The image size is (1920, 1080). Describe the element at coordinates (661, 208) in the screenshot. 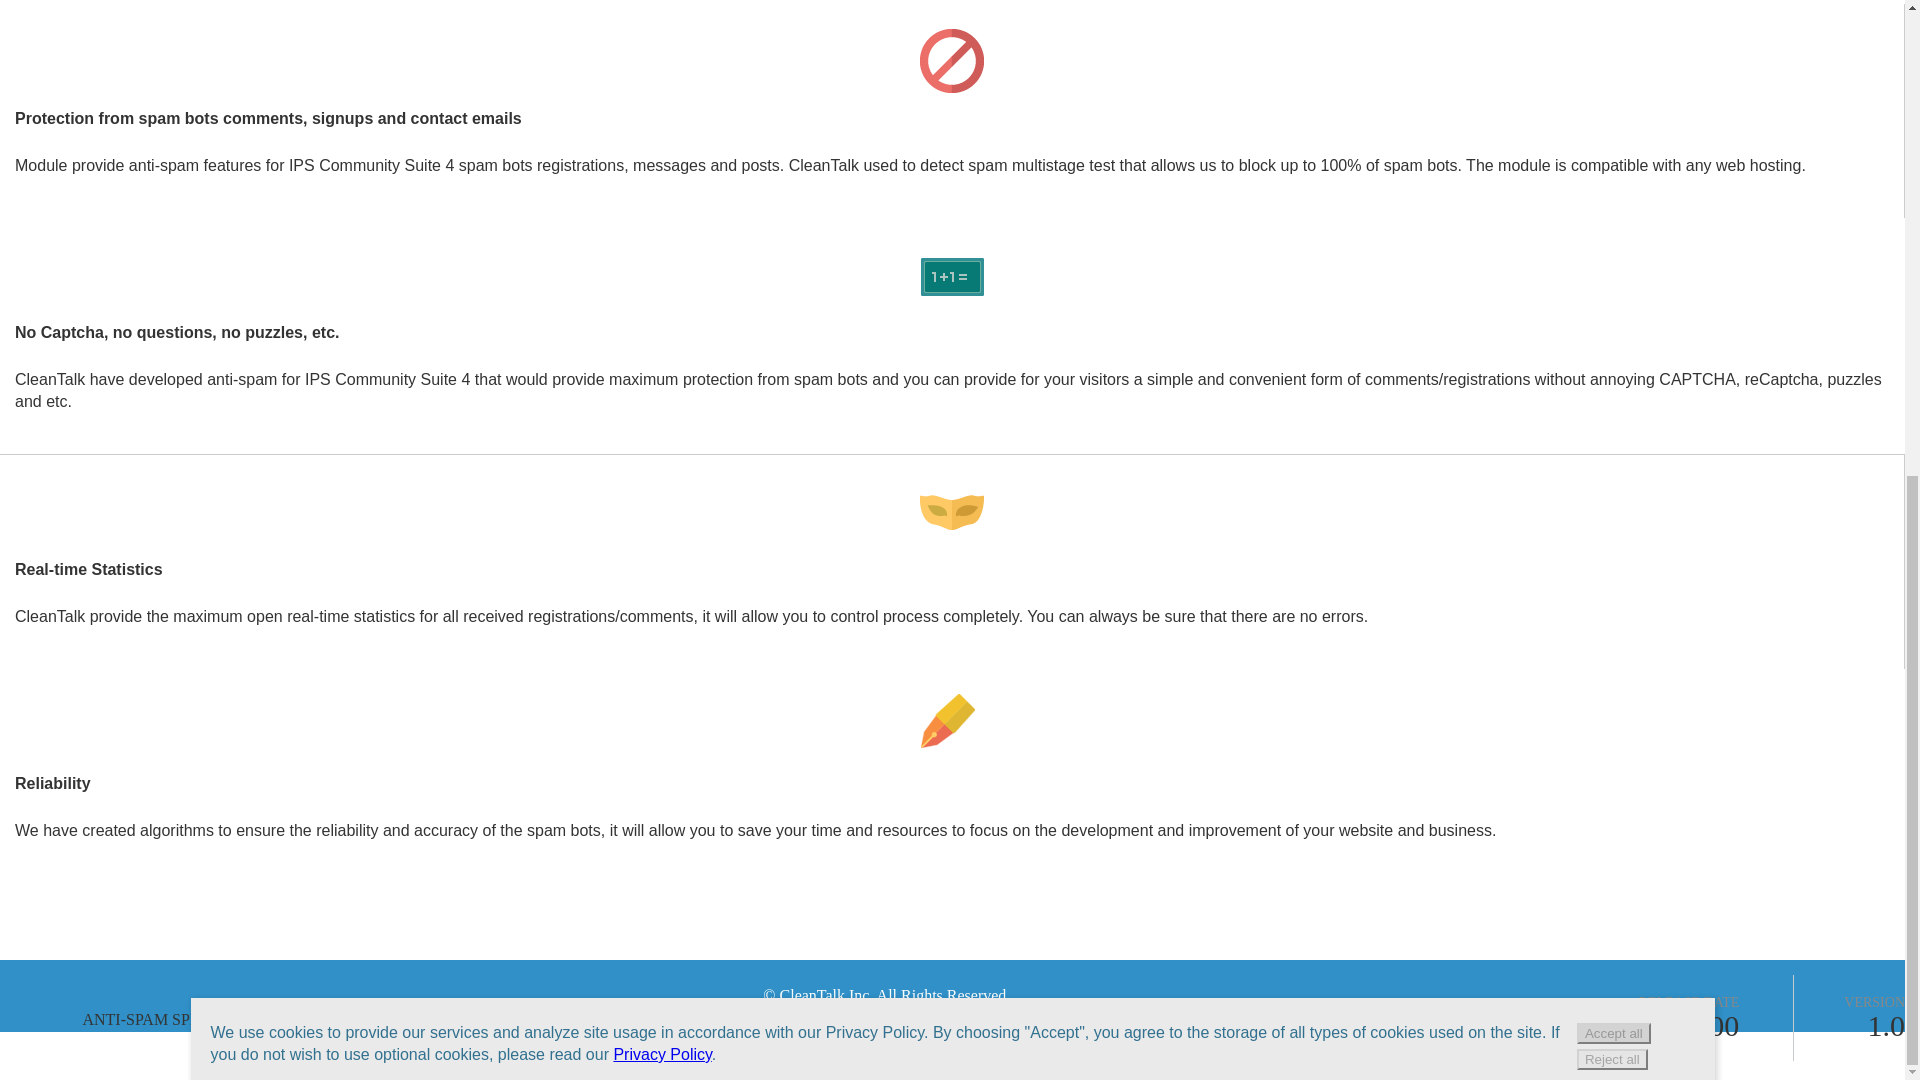

I see `Privacy Policy` at that location.